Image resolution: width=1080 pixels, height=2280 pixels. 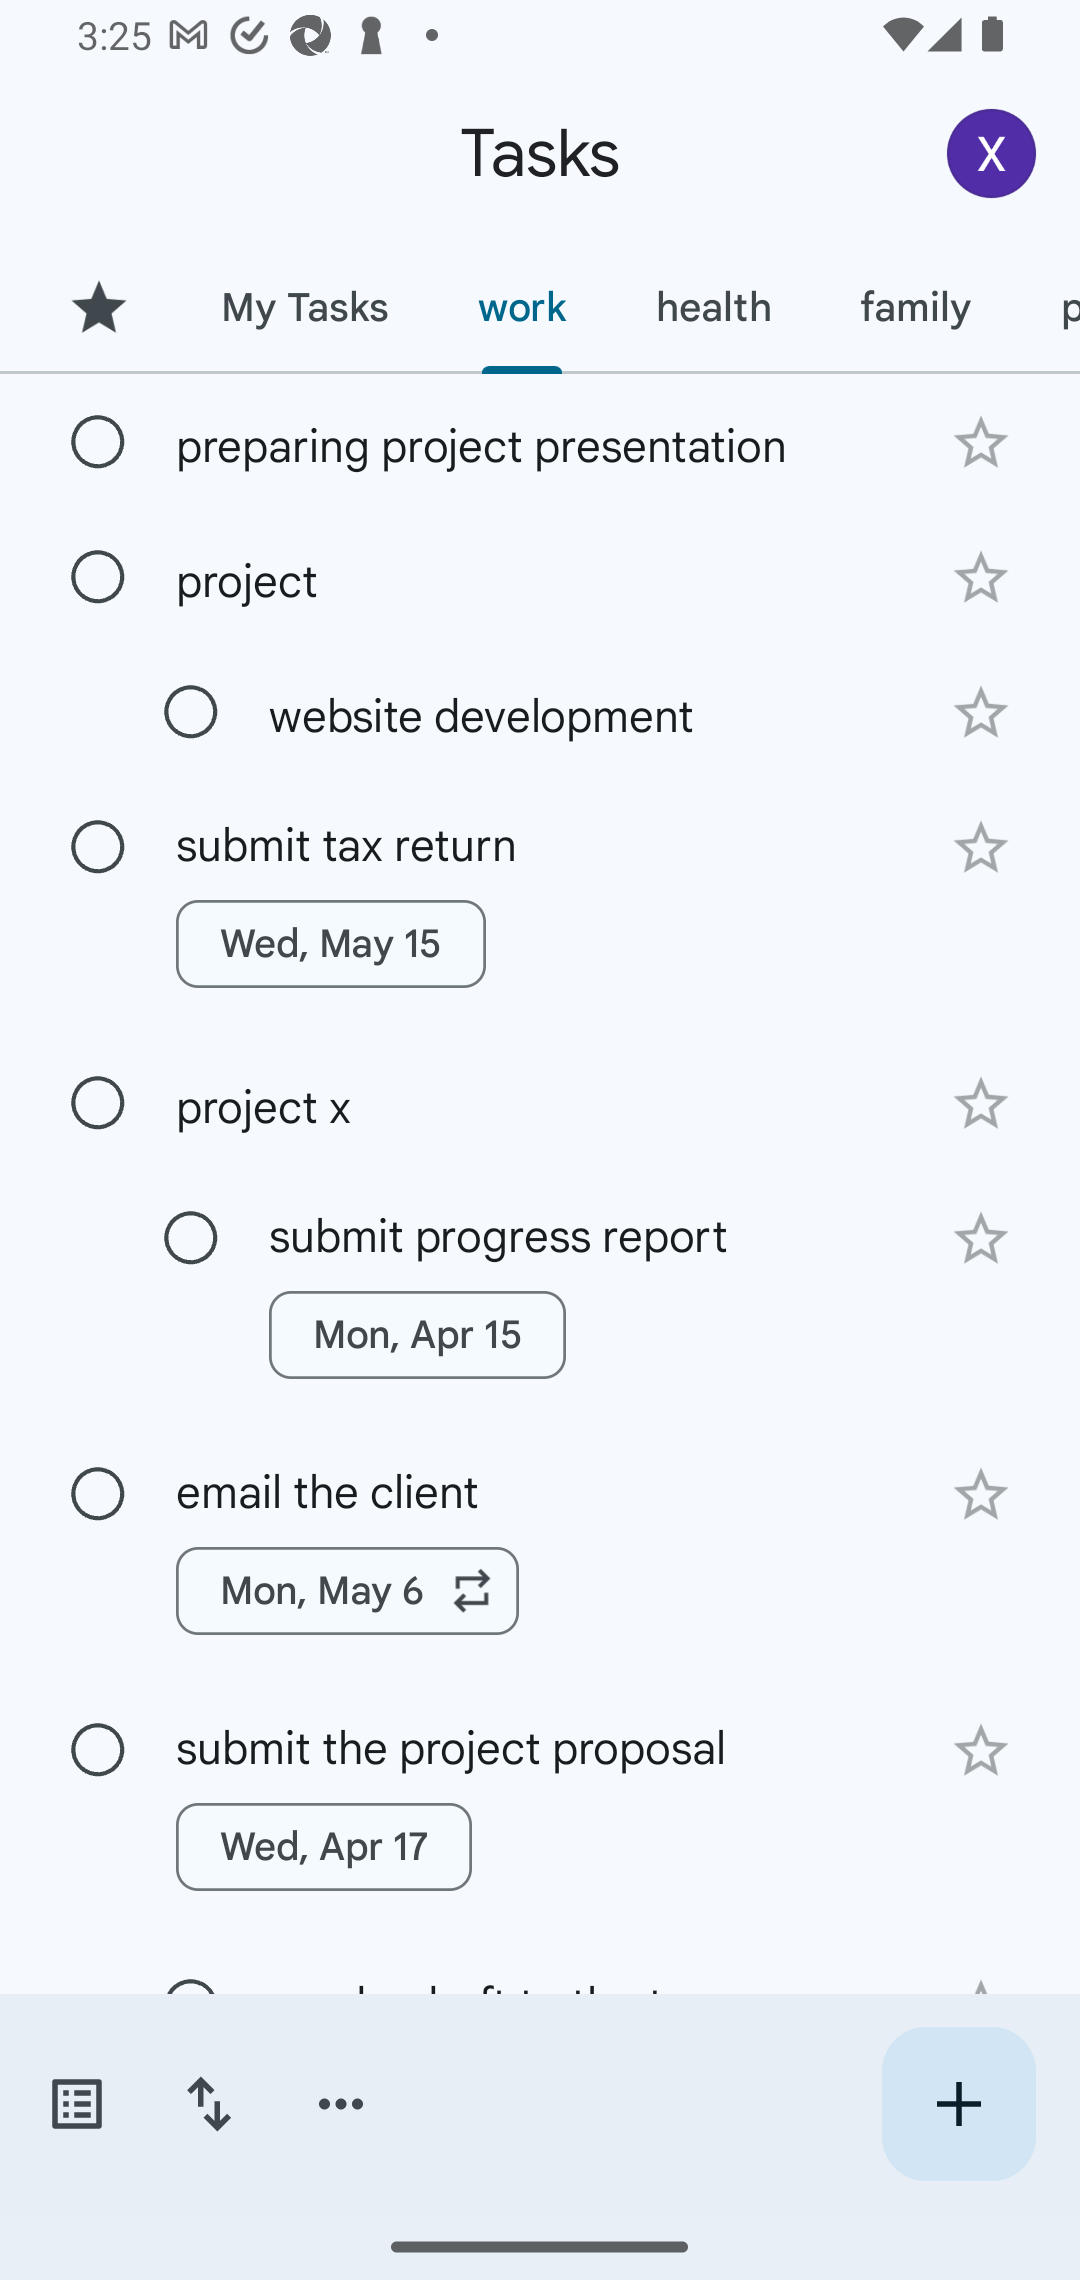 What do you see at coordinates (324, 1846) in the screenshot?
I see `Wed, Apr 17` at bounding box center [324, 1846].